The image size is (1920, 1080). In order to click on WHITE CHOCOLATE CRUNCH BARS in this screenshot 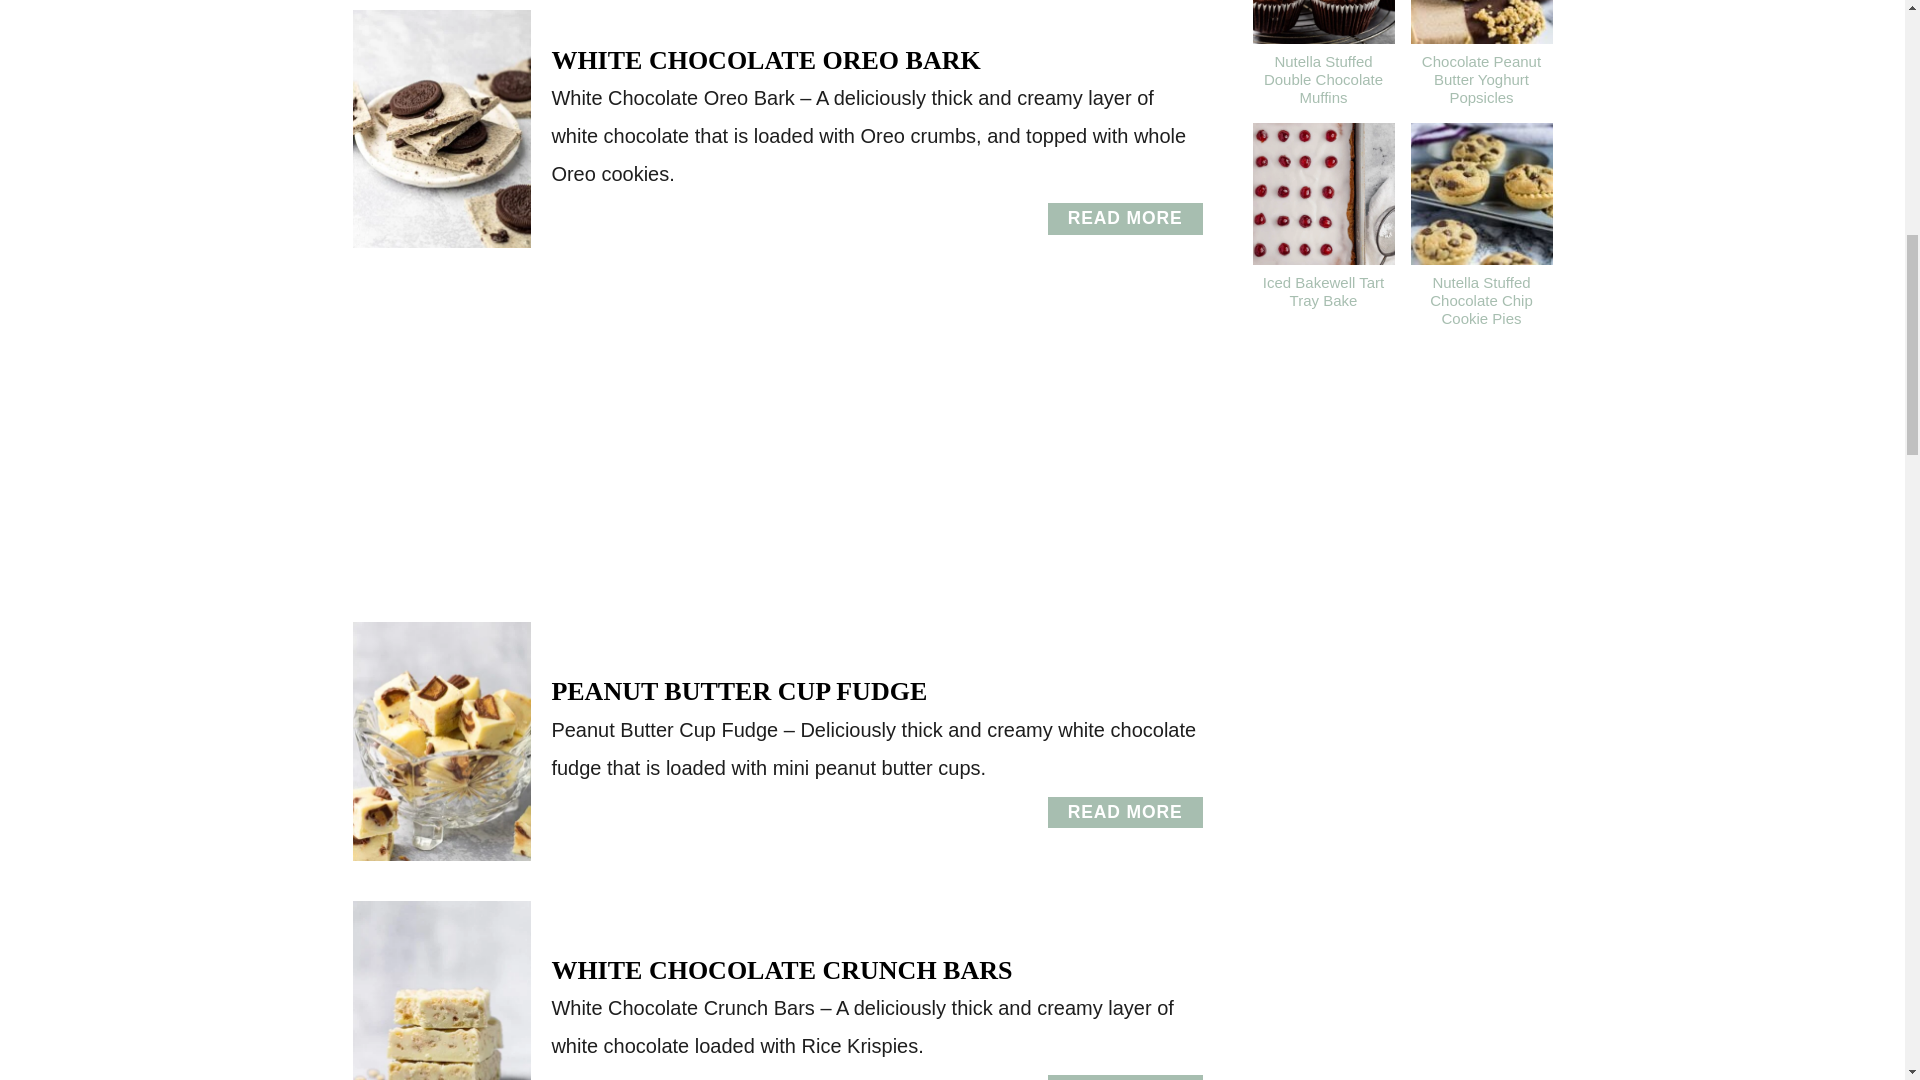, I will do `click(781, 970)`.